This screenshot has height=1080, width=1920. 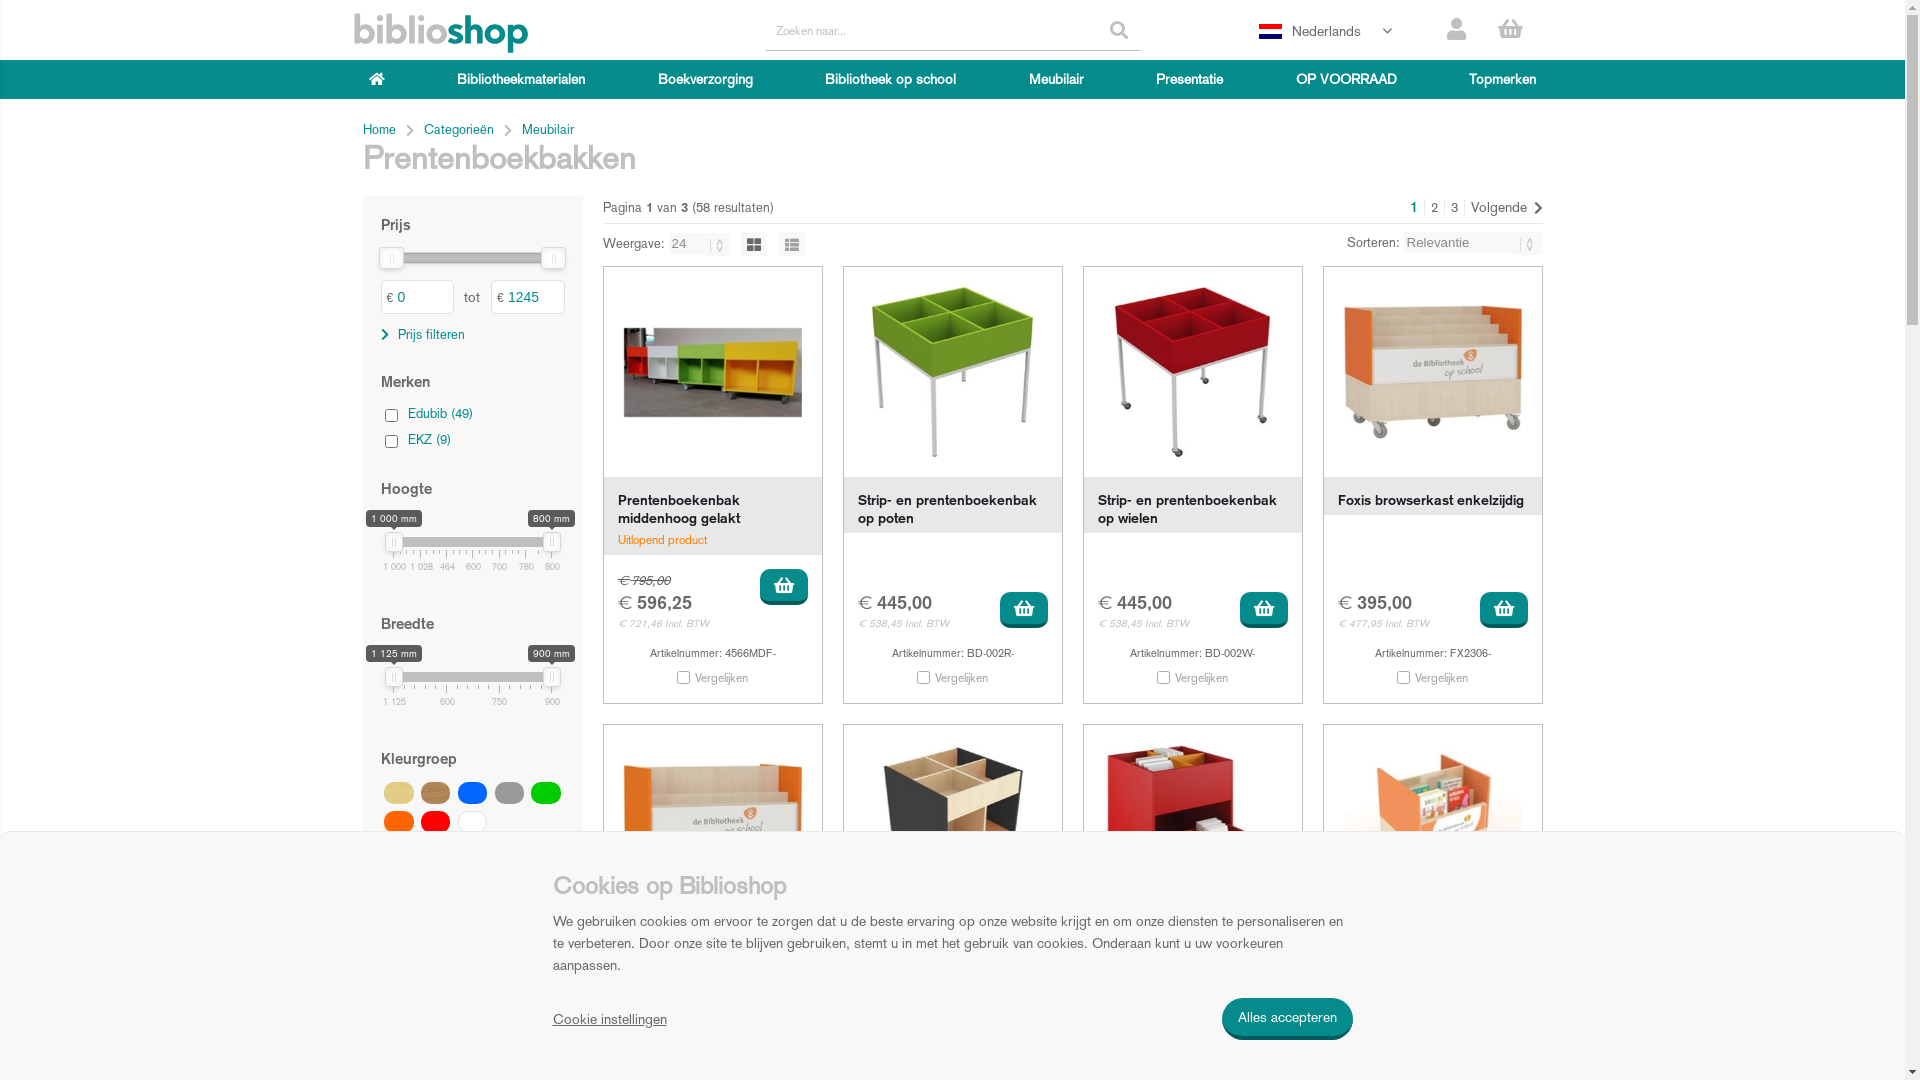 What do you see at coordinates (679, 509) in the screenshot?
I see `Prentenboekenbak middenhoog gelakt` at bounding box center [679, 509].